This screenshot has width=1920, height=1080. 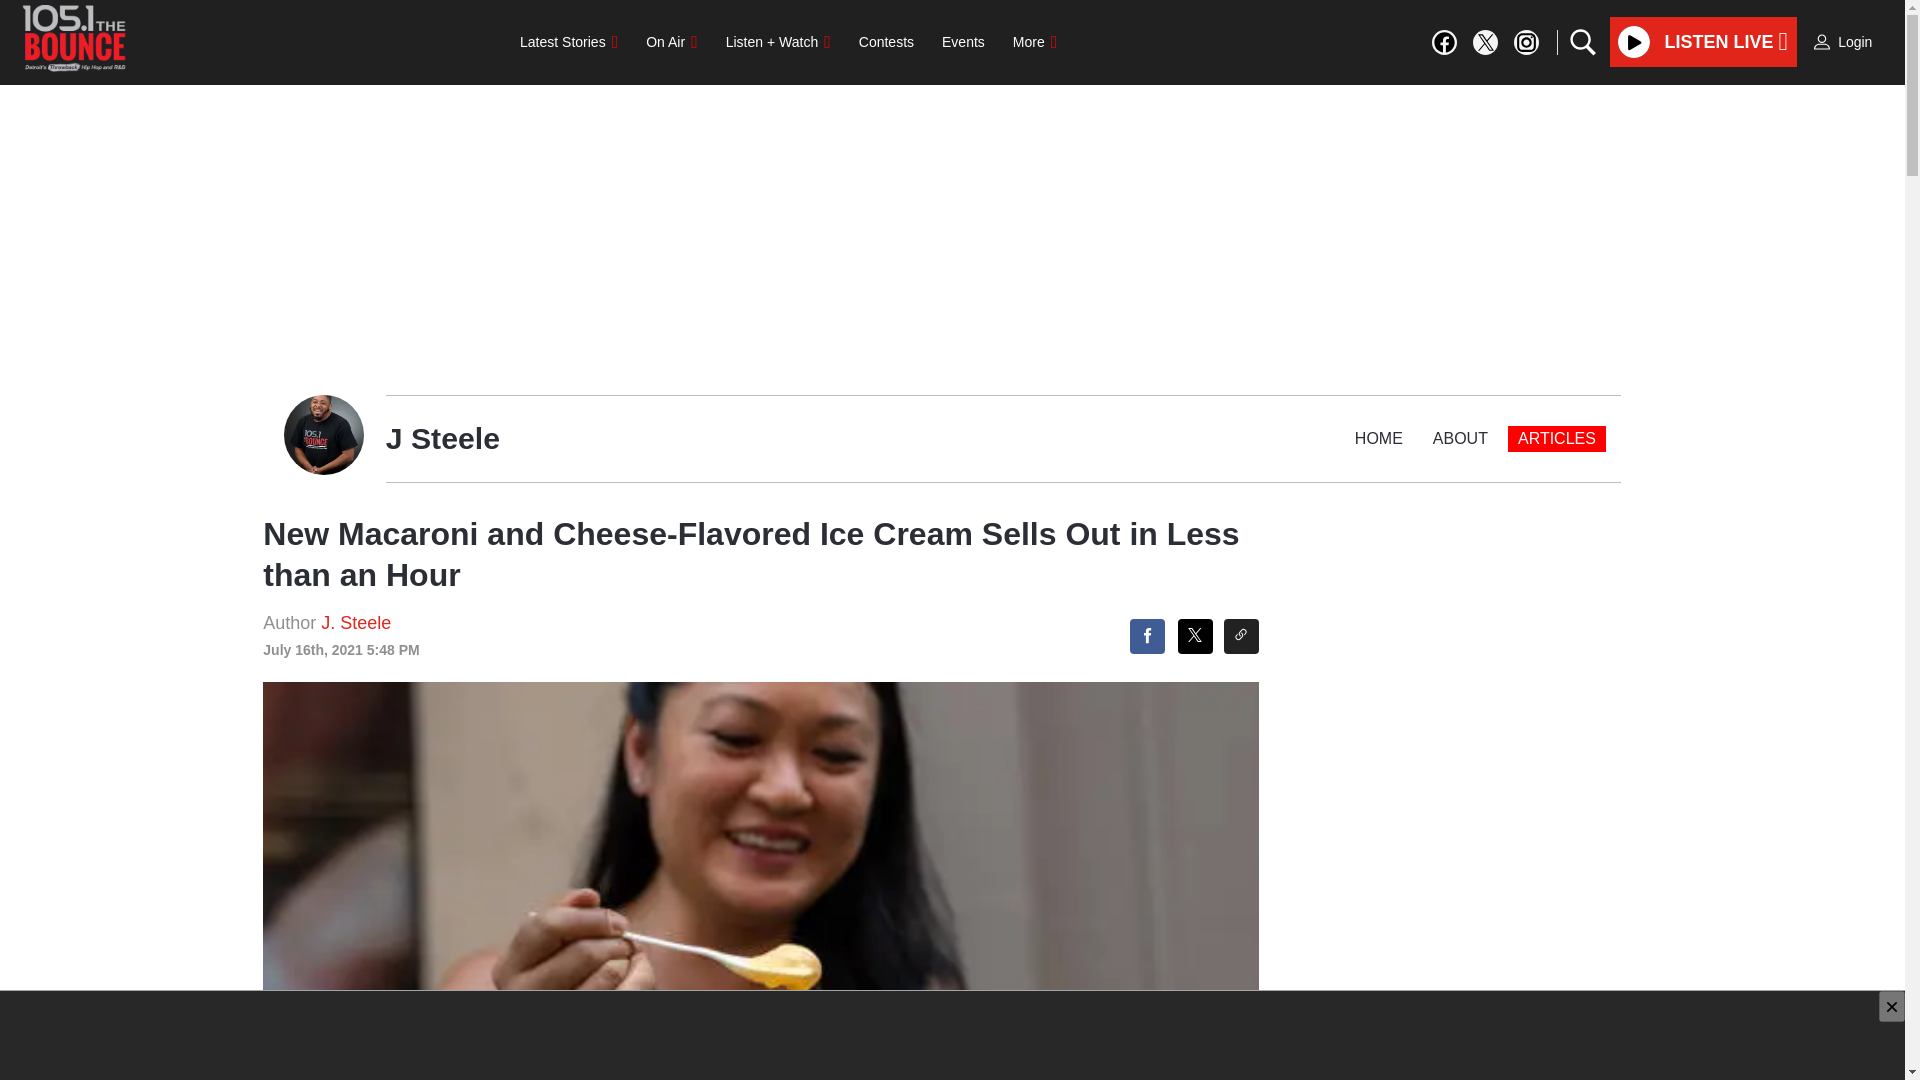 I want to click on More, so click(x=1034, y=41).